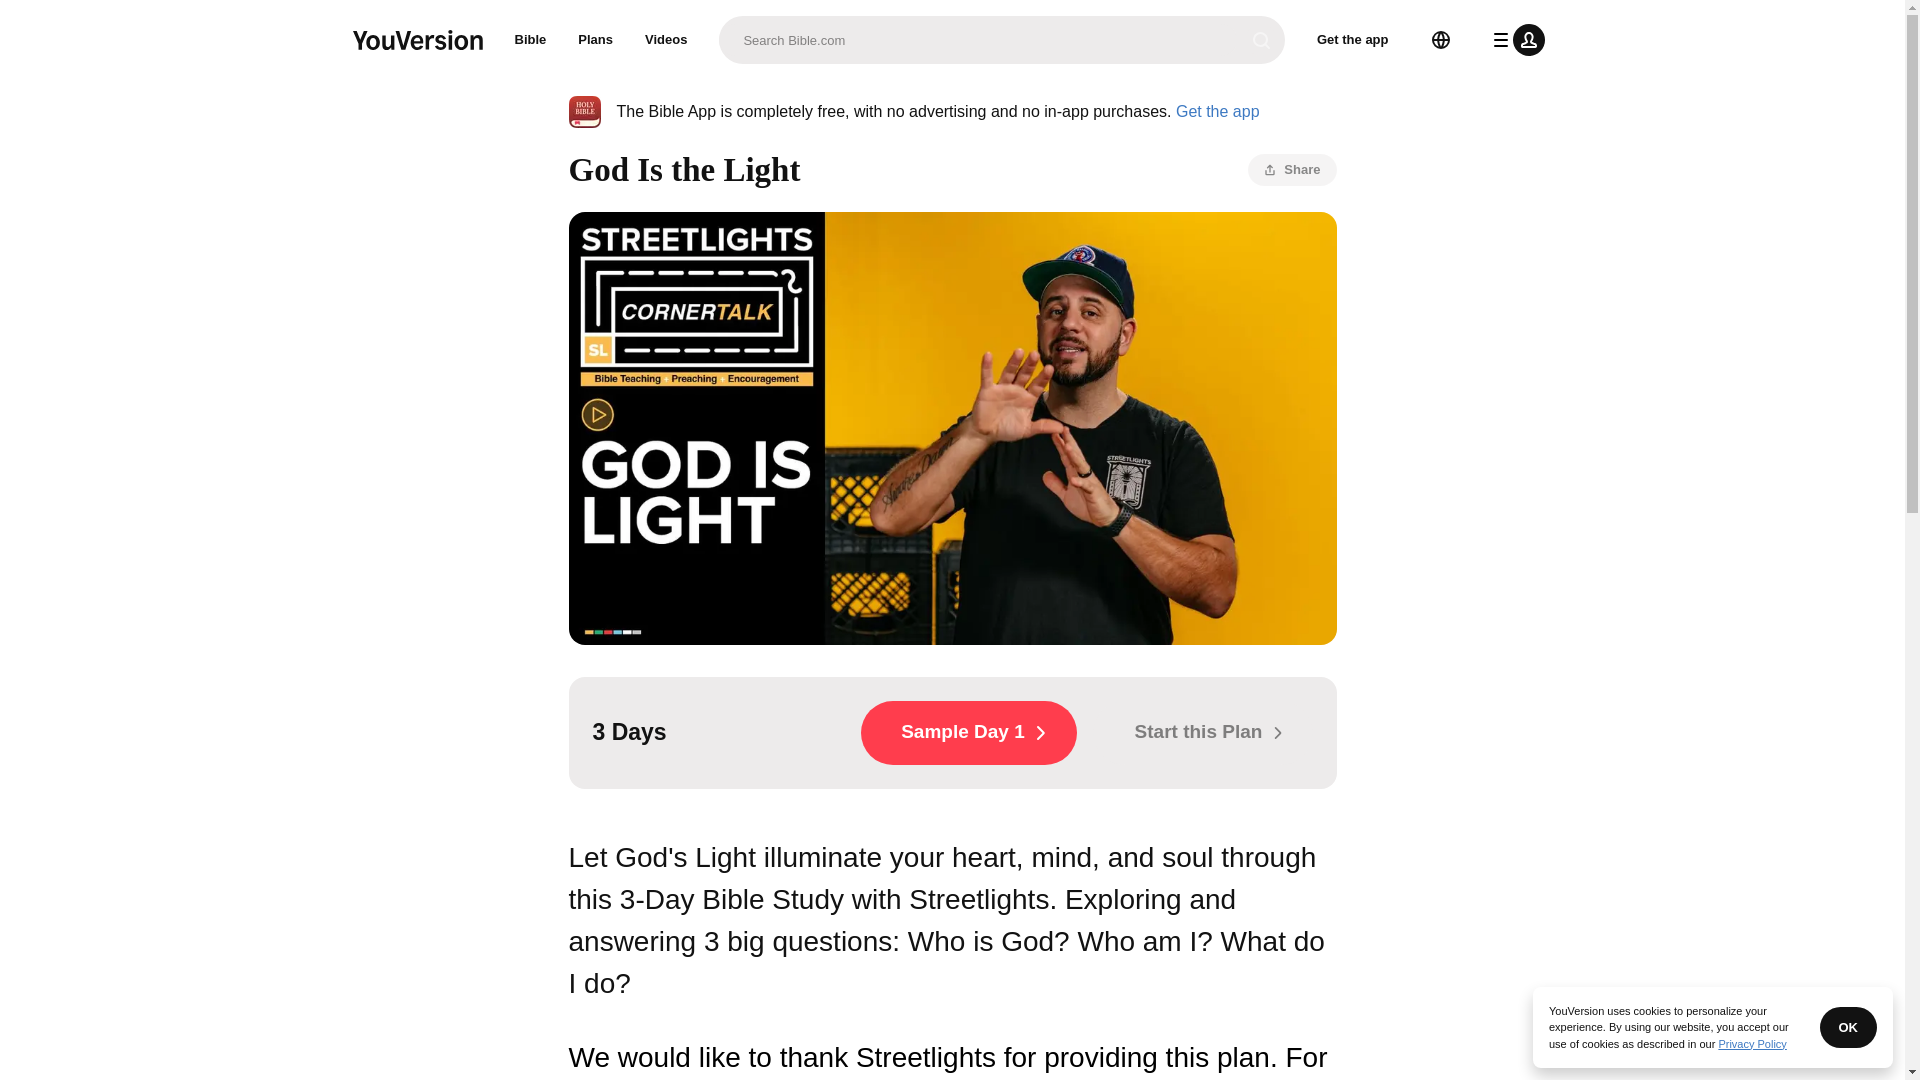 The width and height of the screenshot is (1920, 1080). I want to click on Plans, so click(596, 40).